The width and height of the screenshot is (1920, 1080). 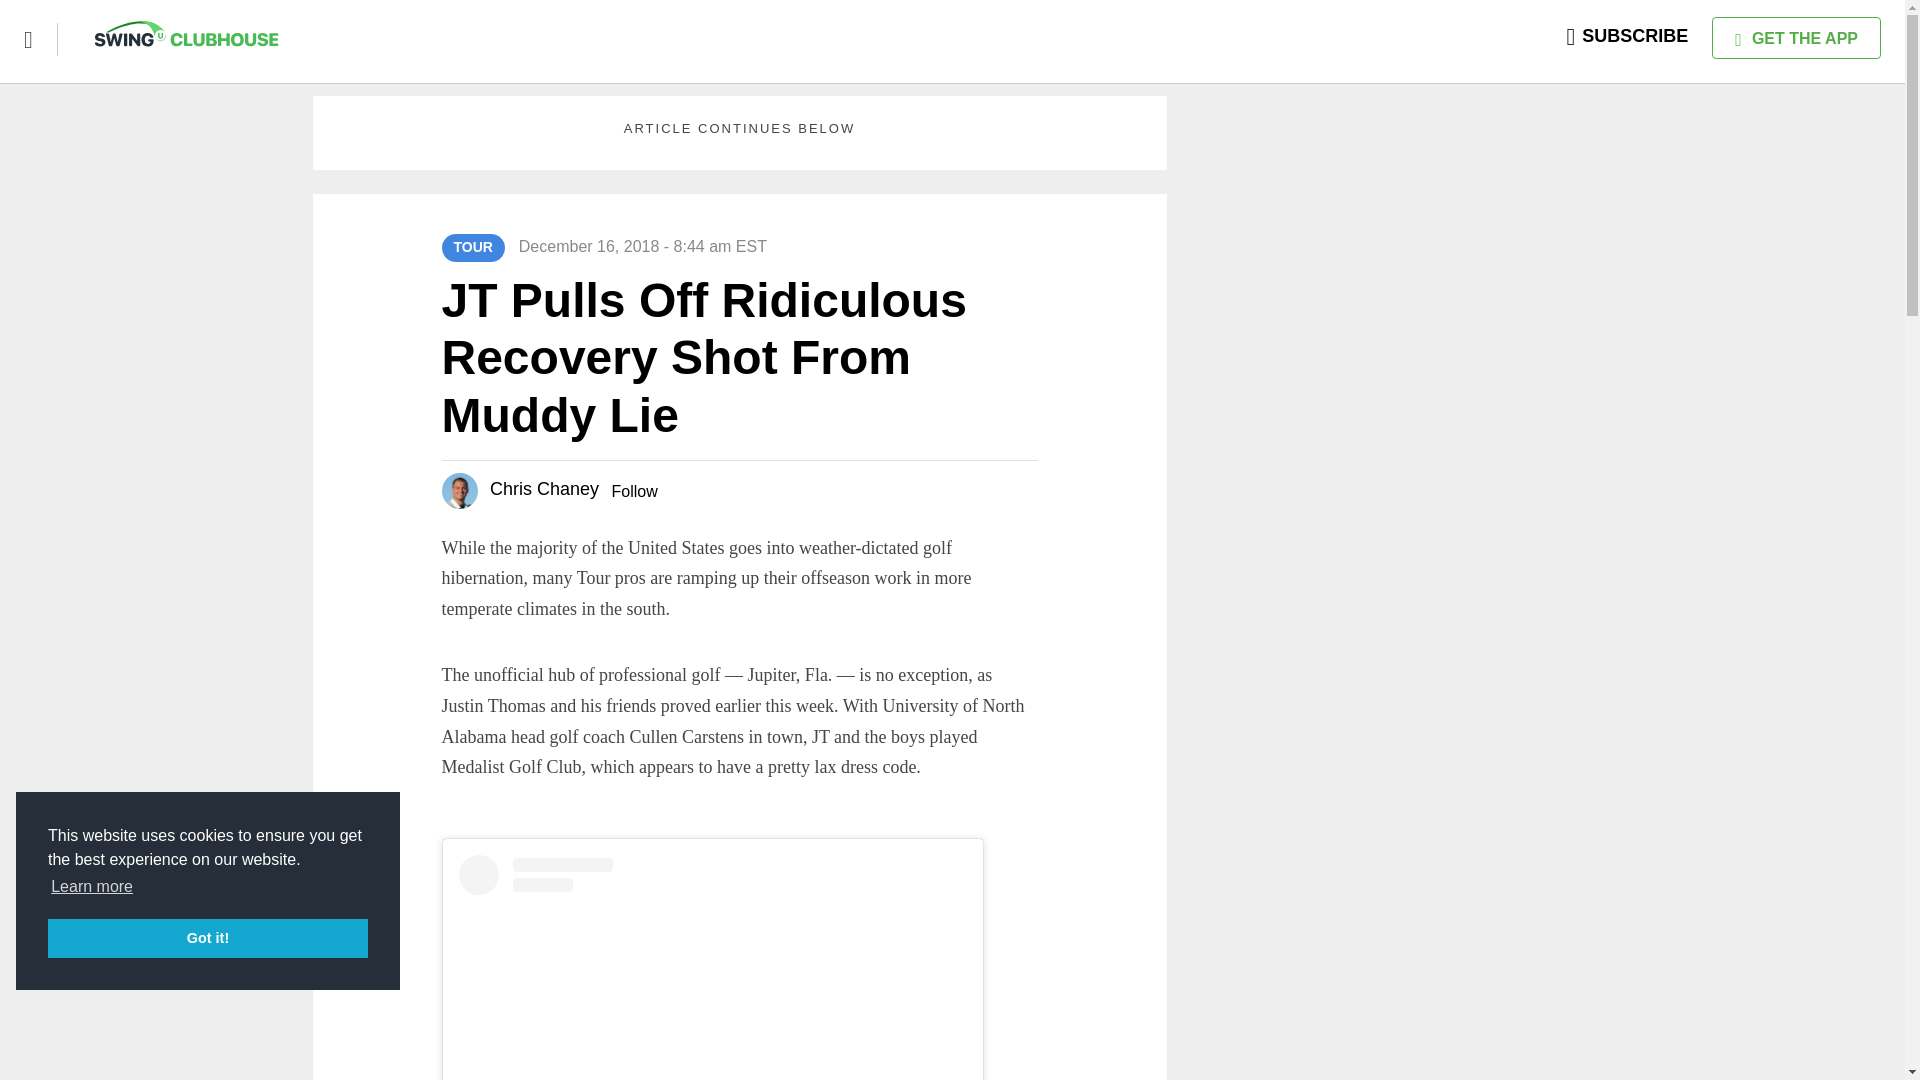 What do you see at coordinates (633, 491) in the screenshot?
I see `Follow` at bounding box center [633, 491].